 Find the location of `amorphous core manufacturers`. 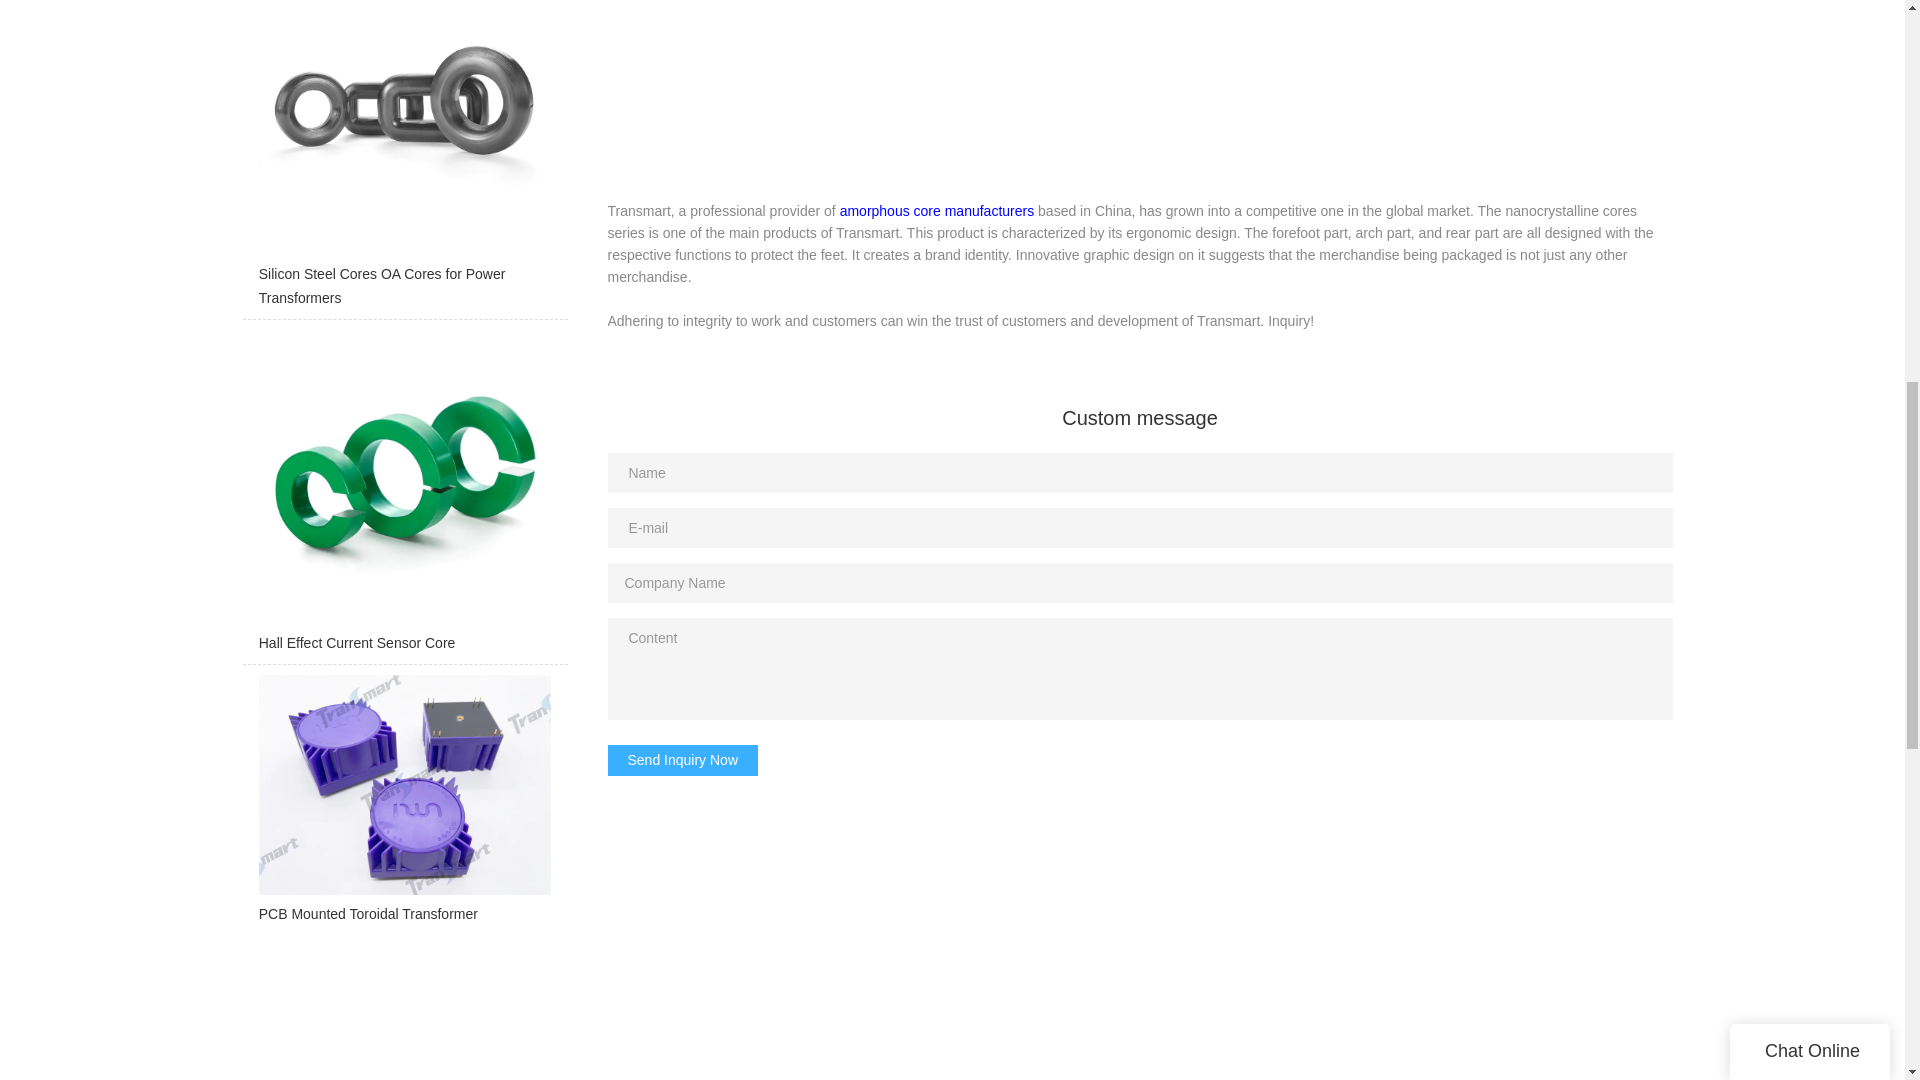

amorphous core manufacturers is located at coordinates (937, 211).